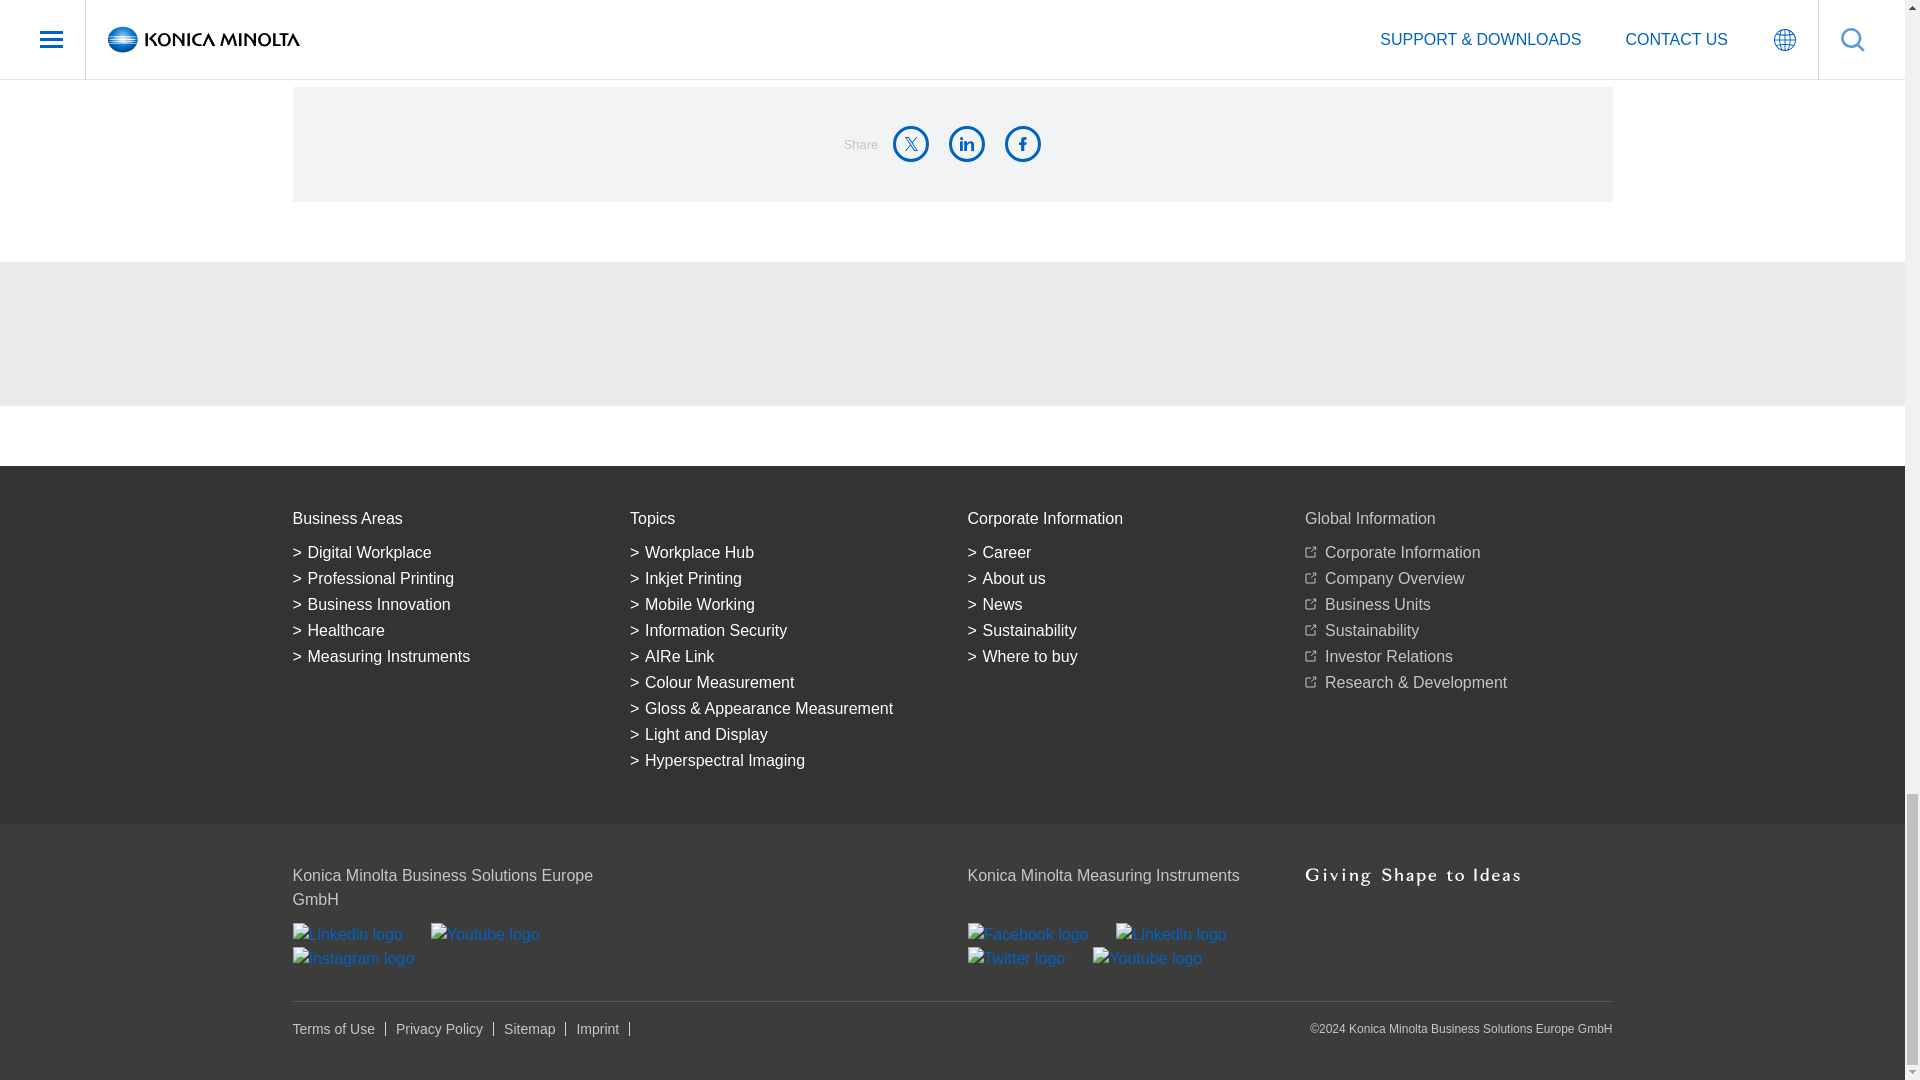 This screenshot has width=1920, height=1080. Describe the element at coordinates (1122, 630) in the screenshot. I see `Sustainability` at that location.